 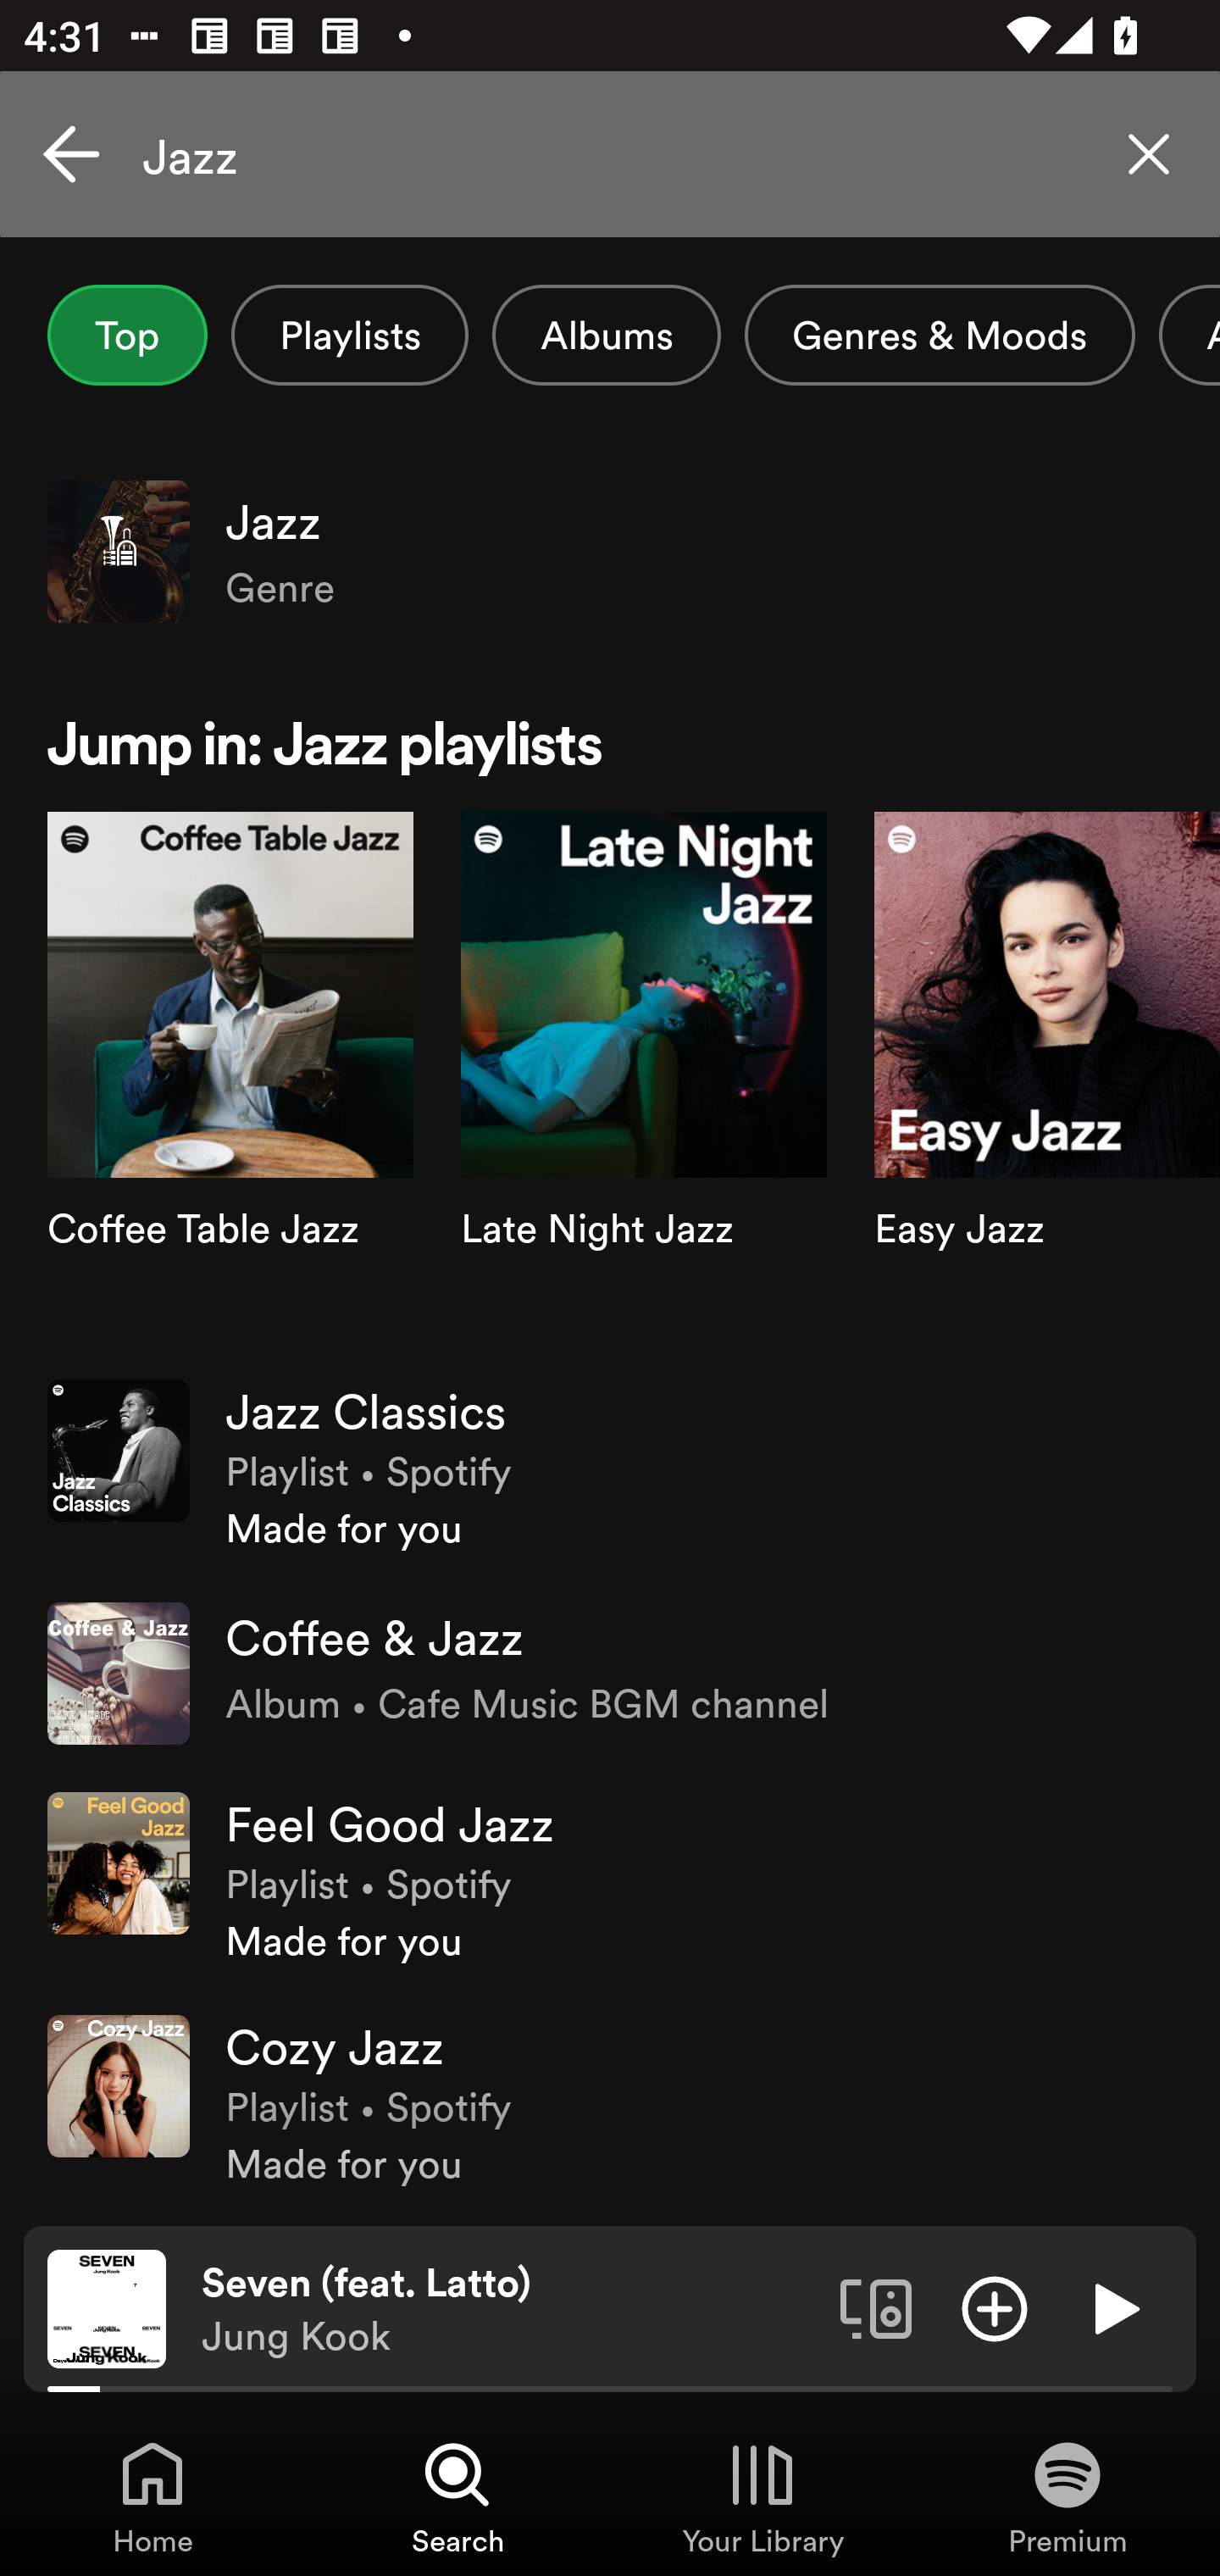 I want to click on Search card image Late Night Jazz, so click(x=644, y=1083).